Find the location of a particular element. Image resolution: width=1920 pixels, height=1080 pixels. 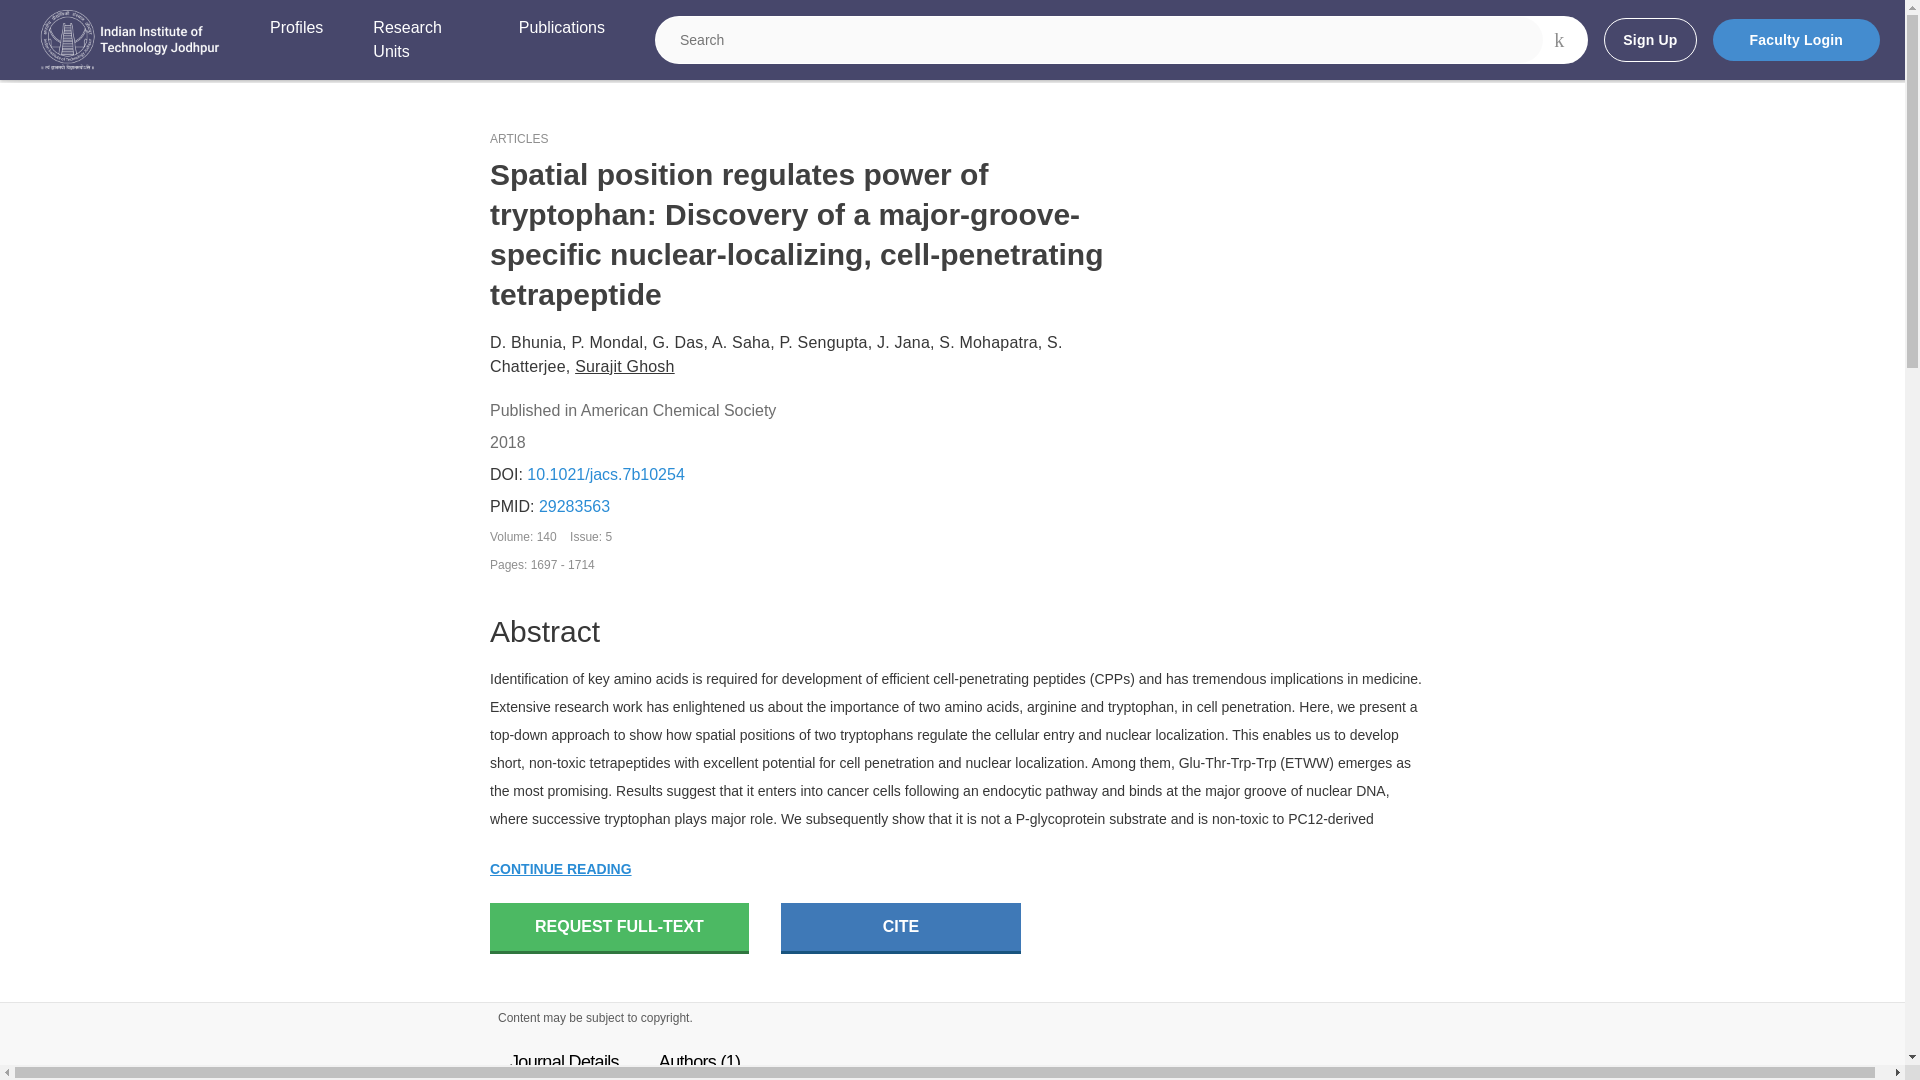

Sign Up is located at coordinates (1649, 40).